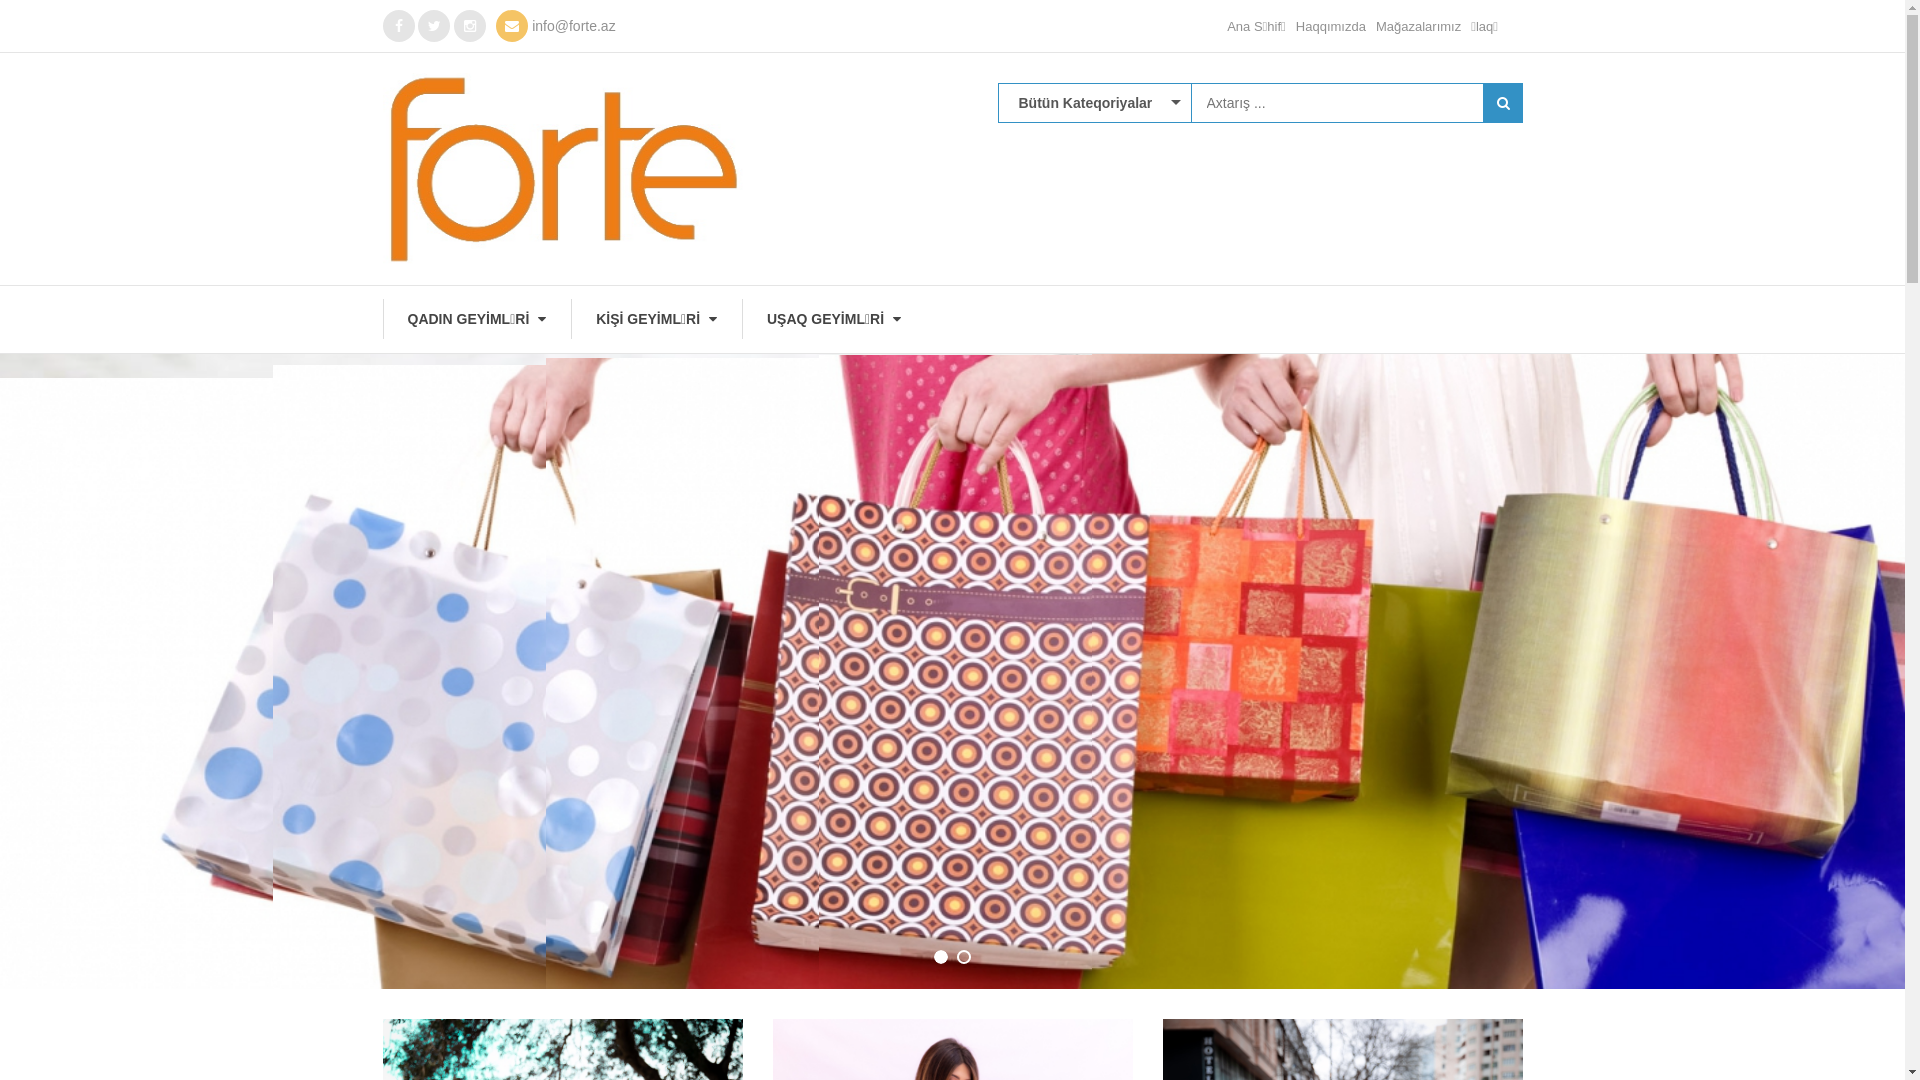  Describe the element at coordinates (1098, 341) in the screenshot. I see `84` at that location.